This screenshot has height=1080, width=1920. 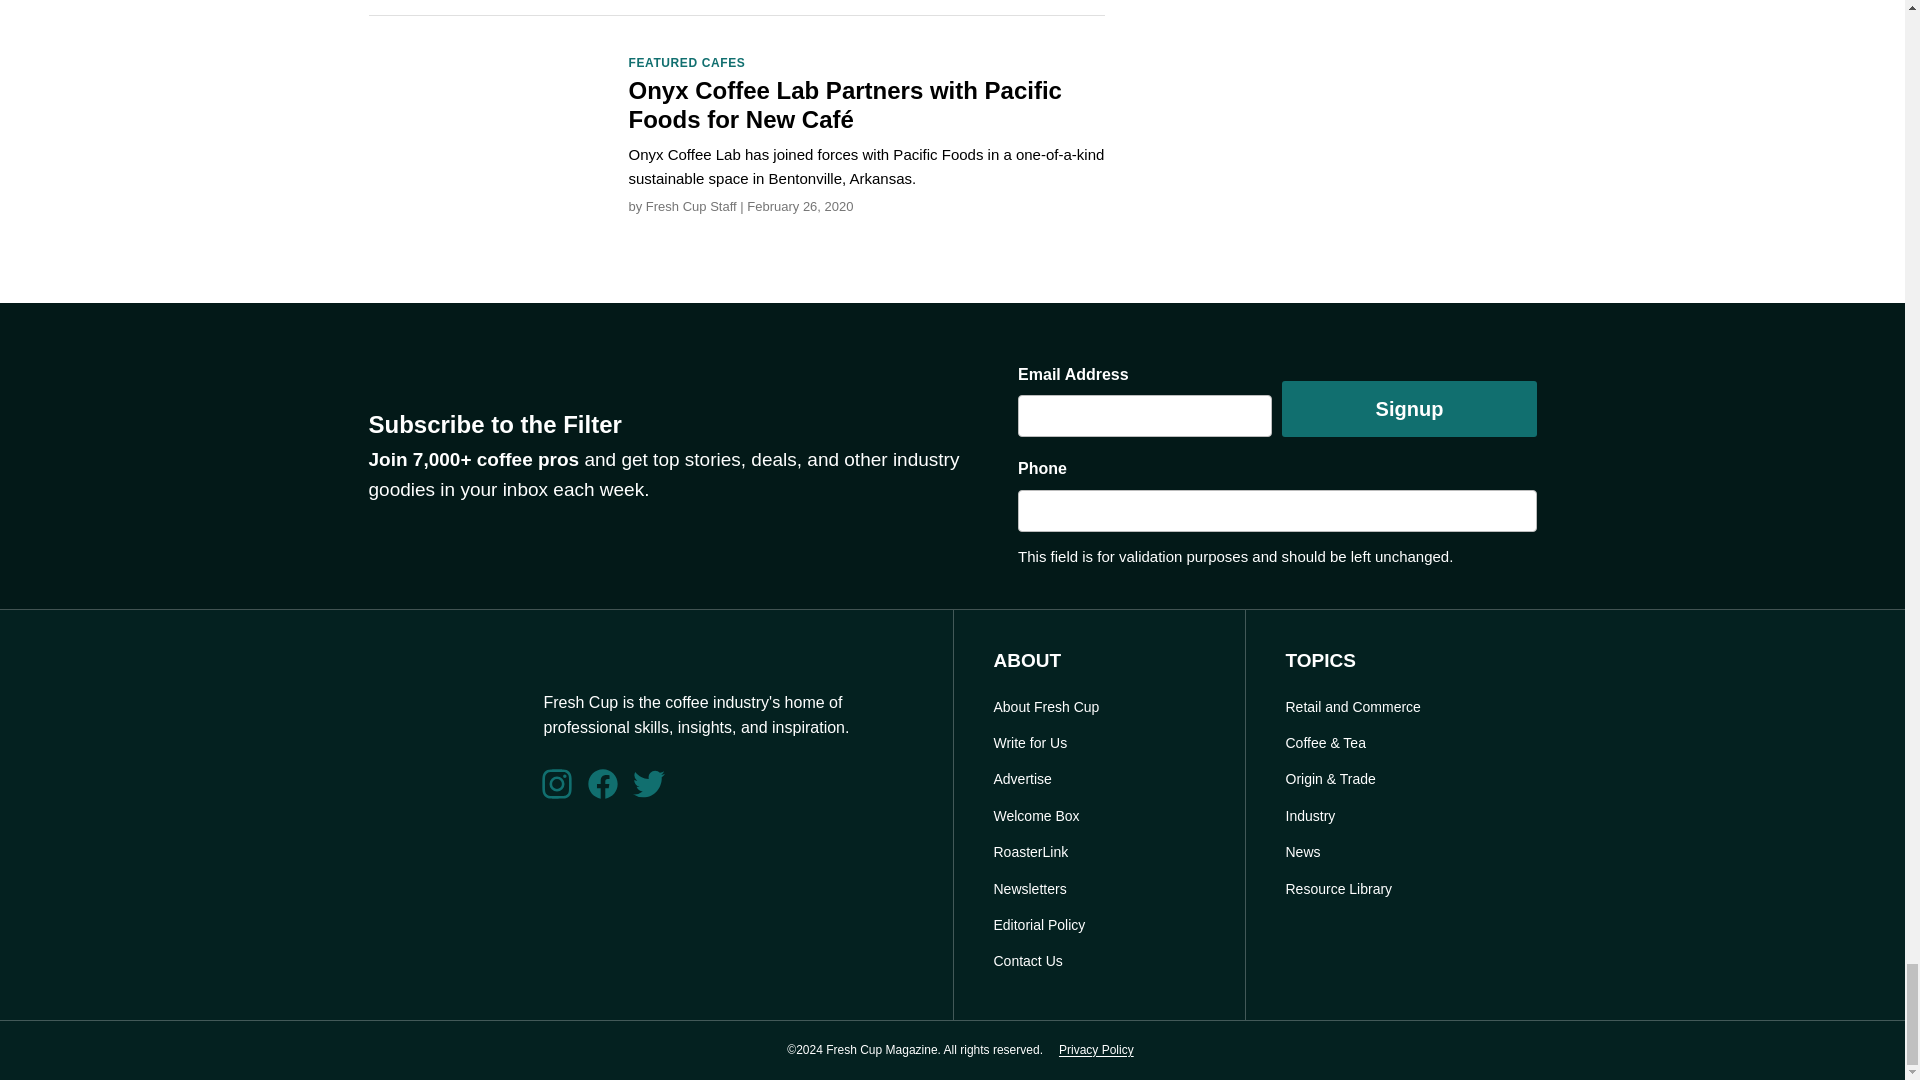 What do you see at coordinates (1409, 409) in the screenshot?
I see `Signup` at bounding box center [1409, 409].